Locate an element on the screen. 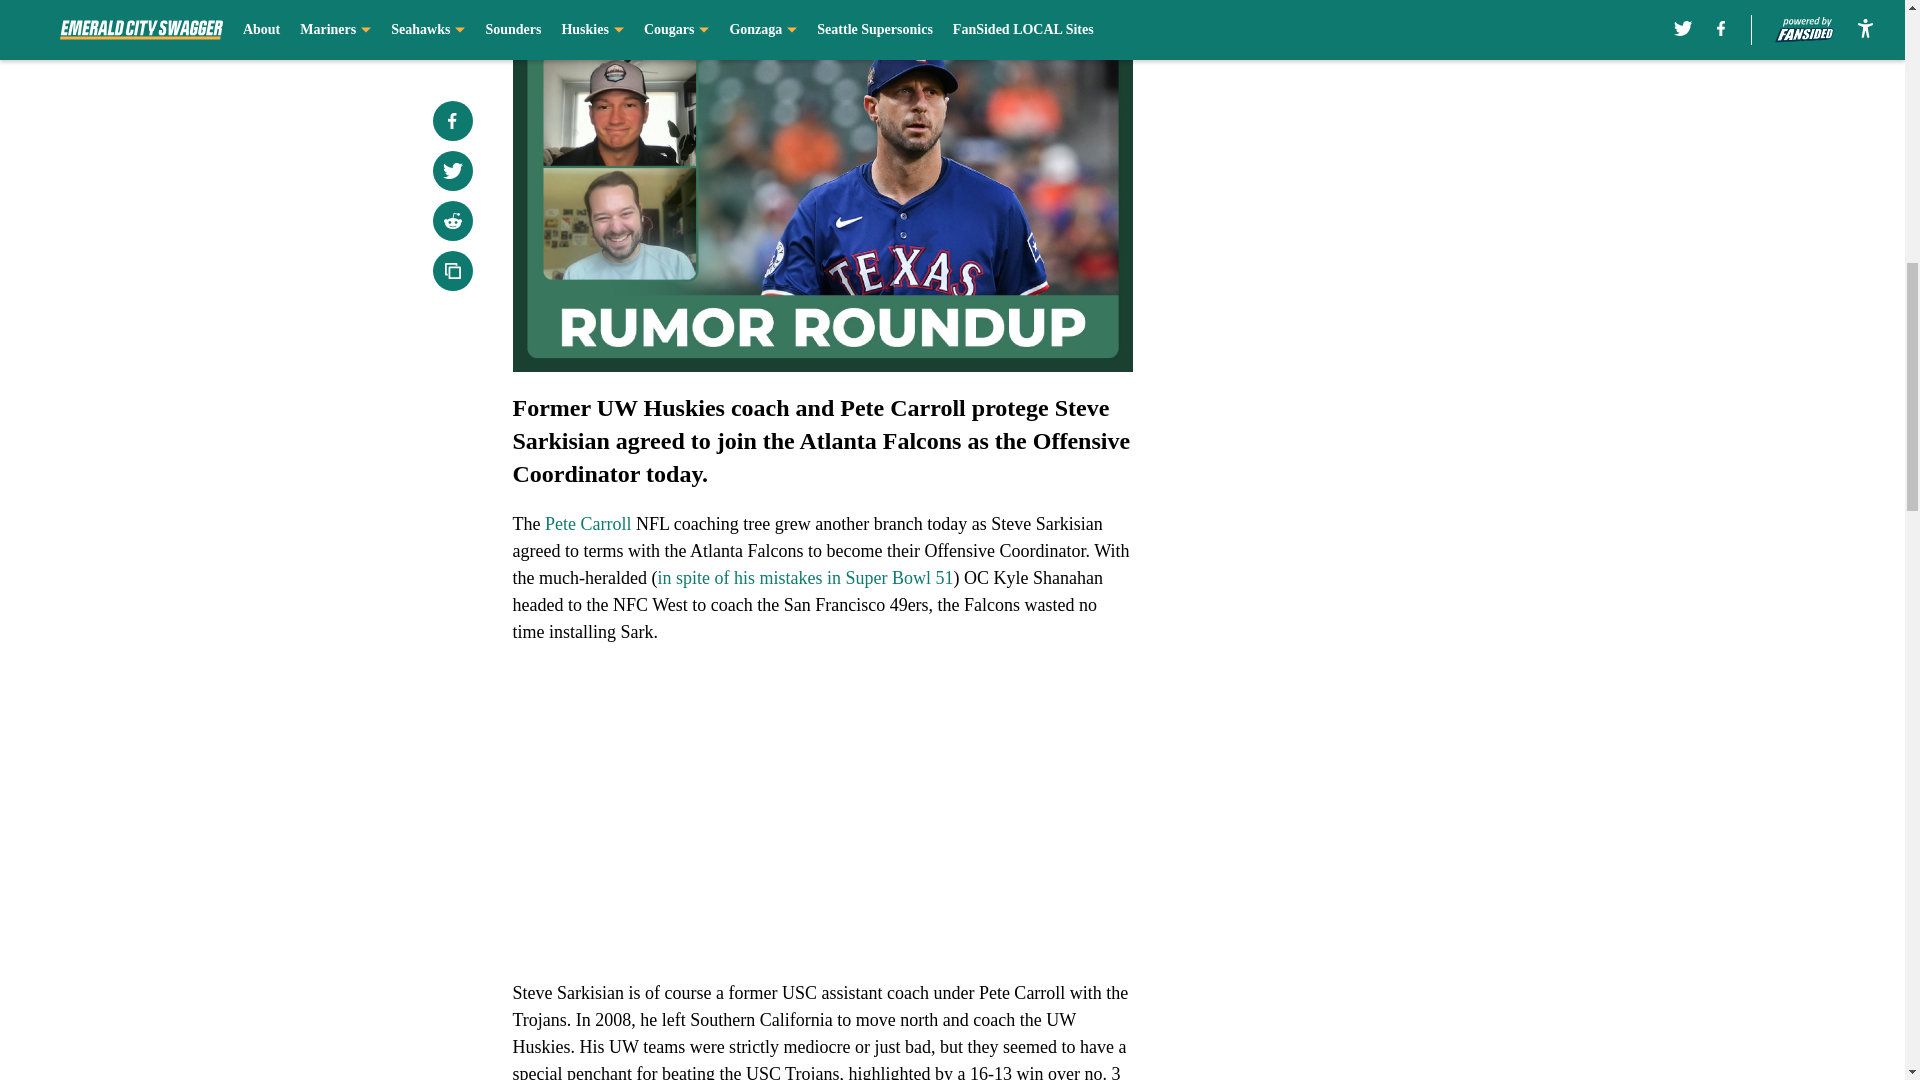  3rd party ad content is located at coordinates (1382, 438).